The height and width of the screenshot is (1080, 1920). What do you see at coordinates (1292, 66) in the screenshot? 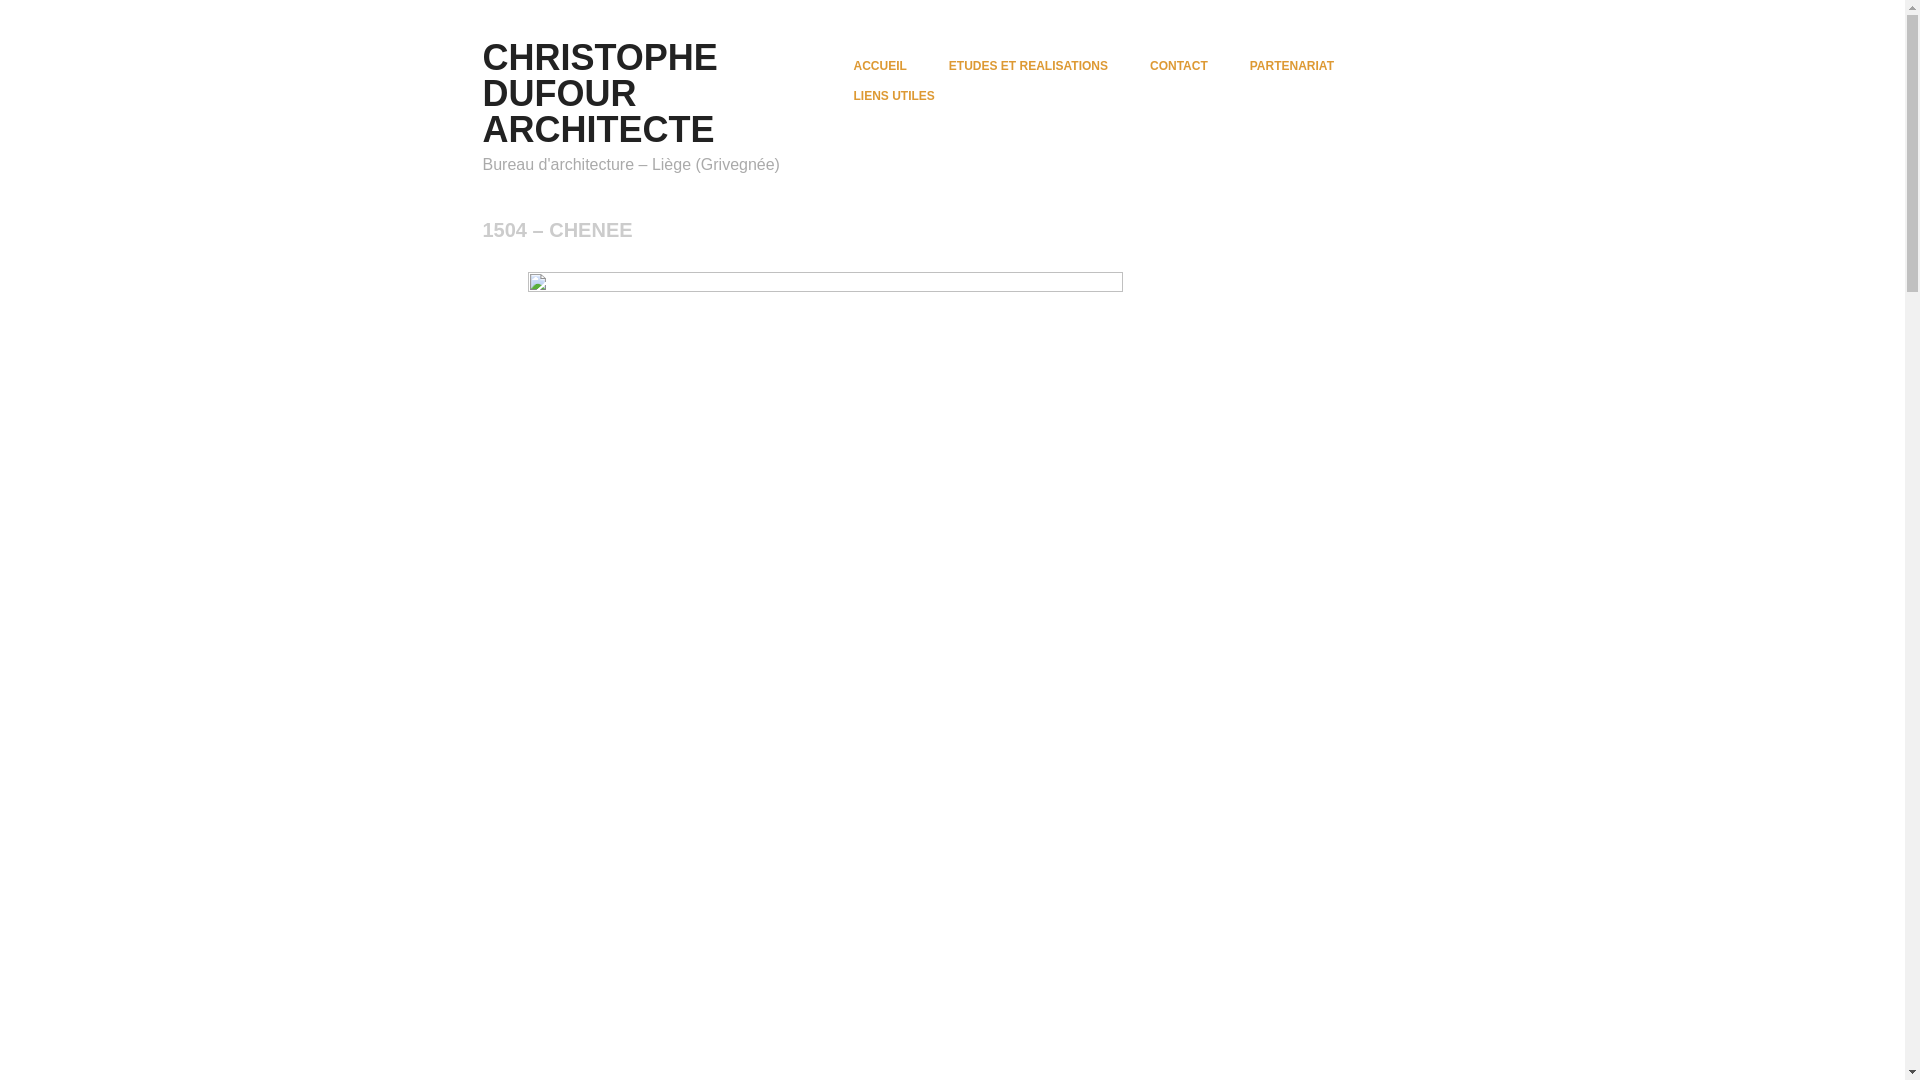
I see `PARTENARIAT` at bounding box center [1292, 66].